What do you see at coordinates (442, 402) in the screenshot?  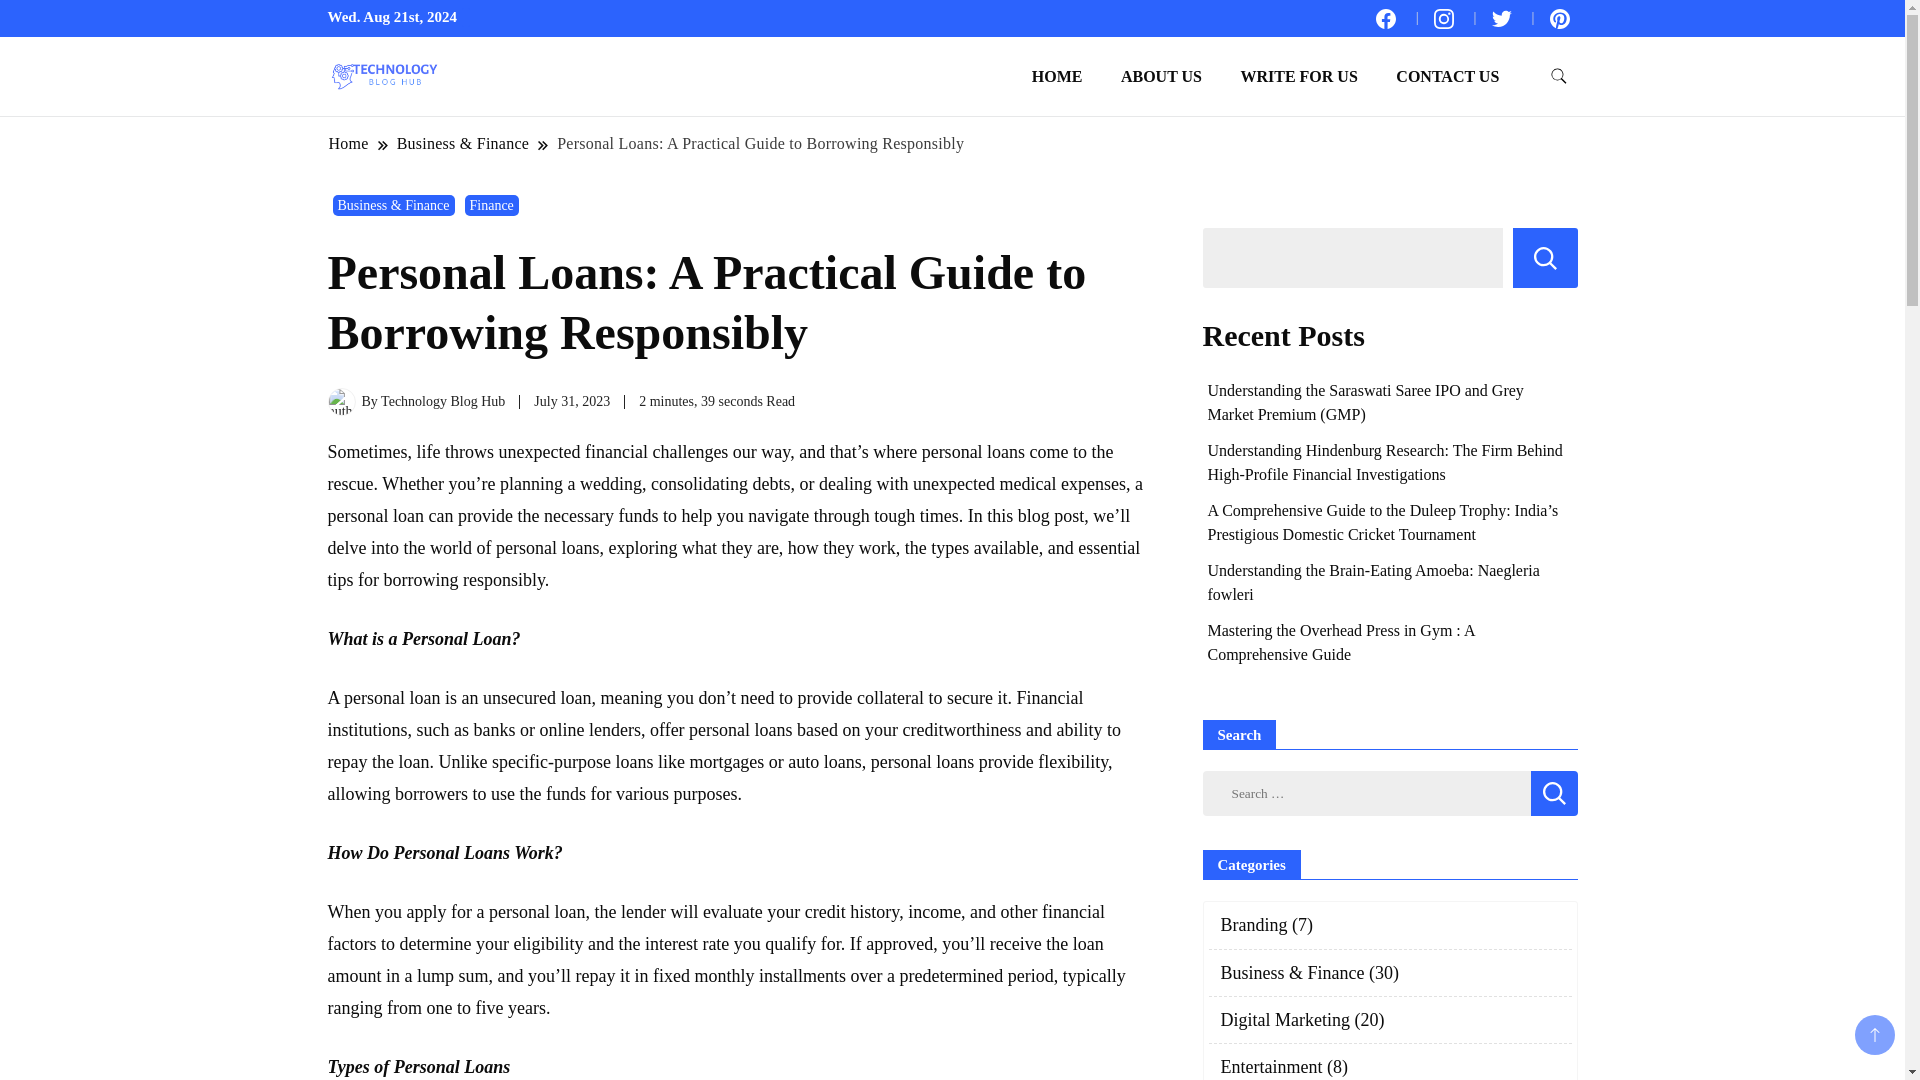 I see `Technology Blog Hub` at bounding box center [442, 402].